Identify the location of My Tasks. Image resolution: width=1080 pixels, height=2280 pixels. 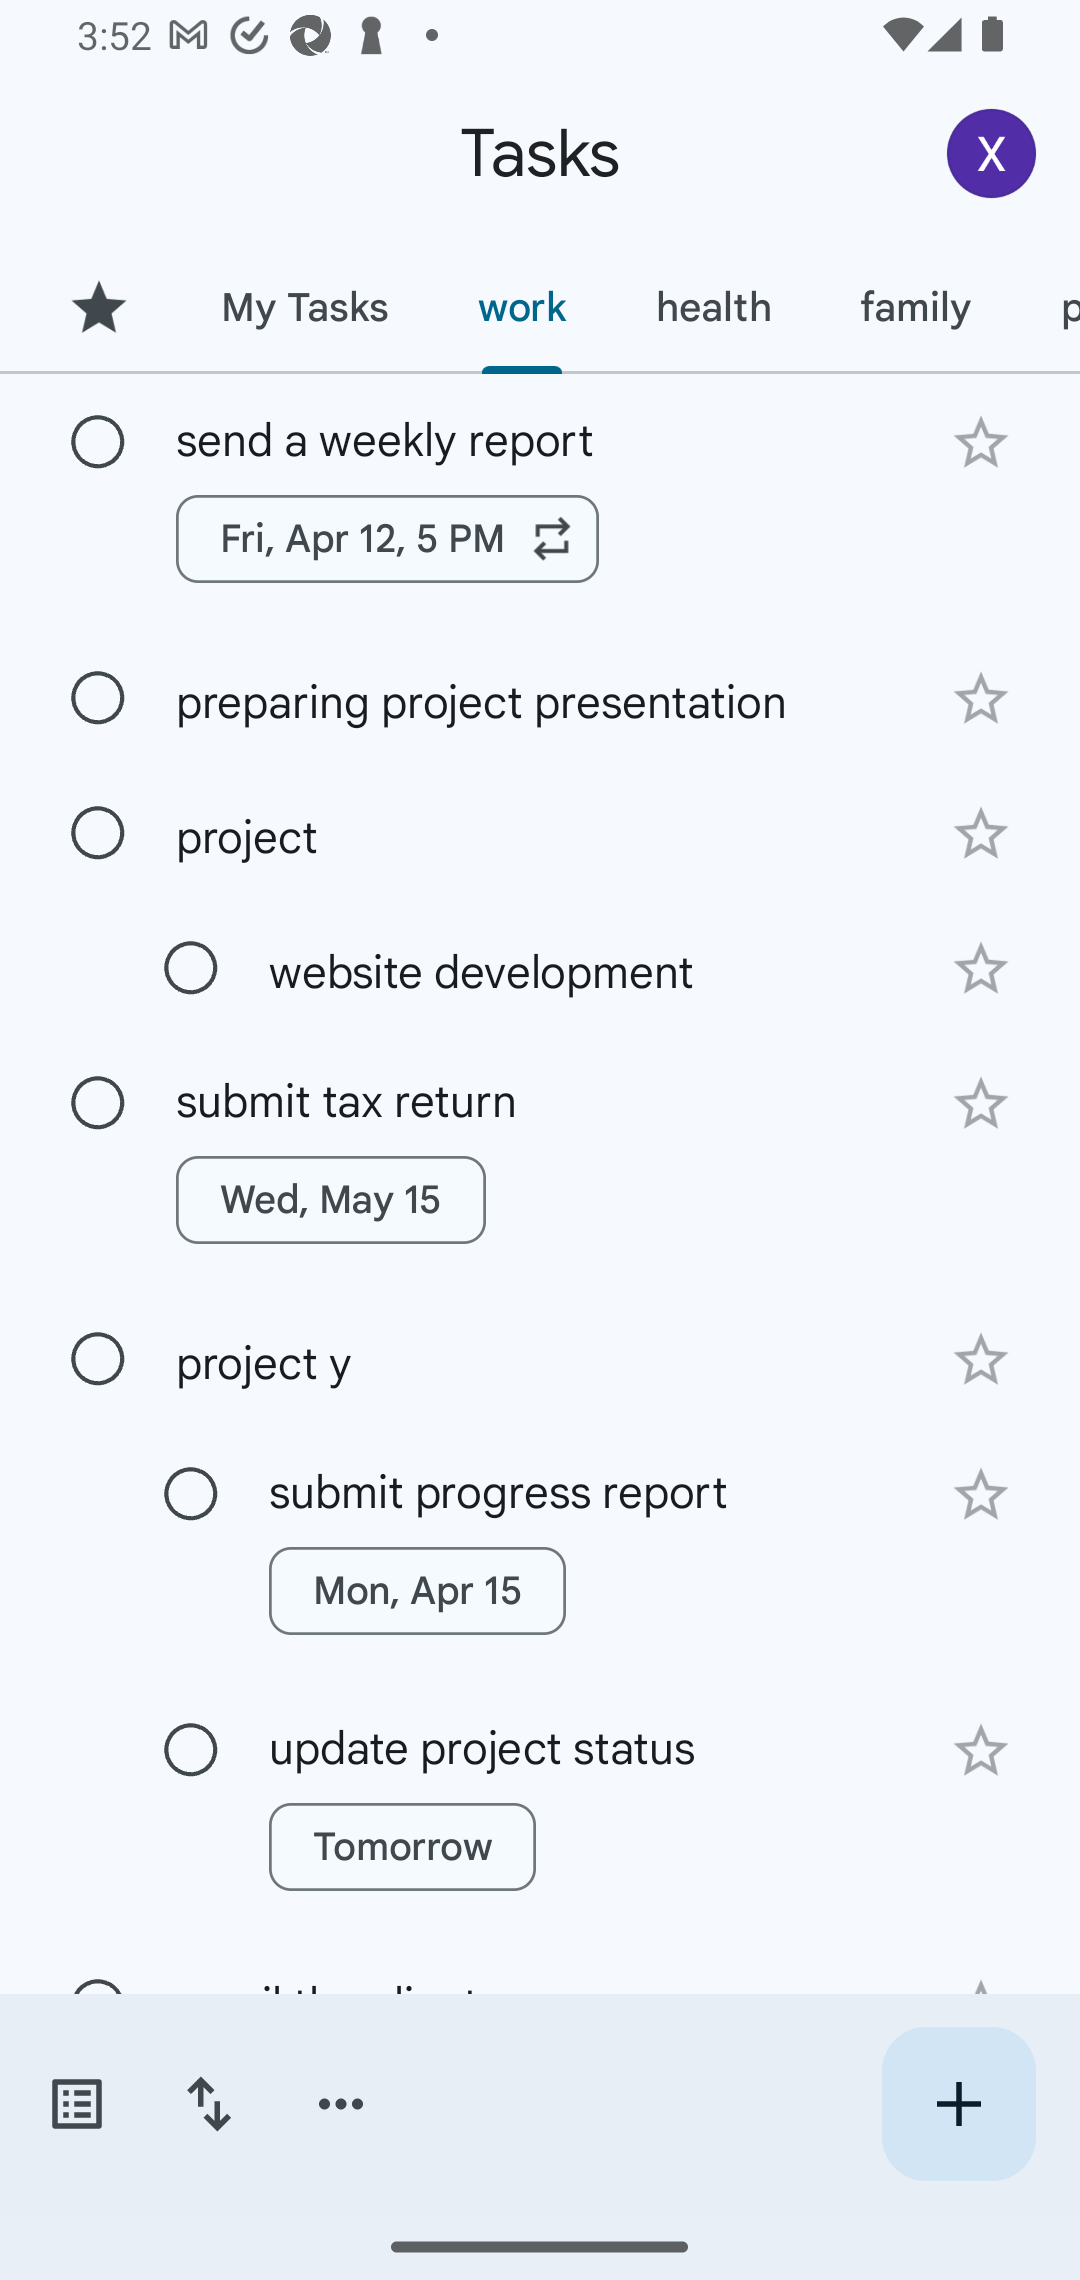
(304, 307).